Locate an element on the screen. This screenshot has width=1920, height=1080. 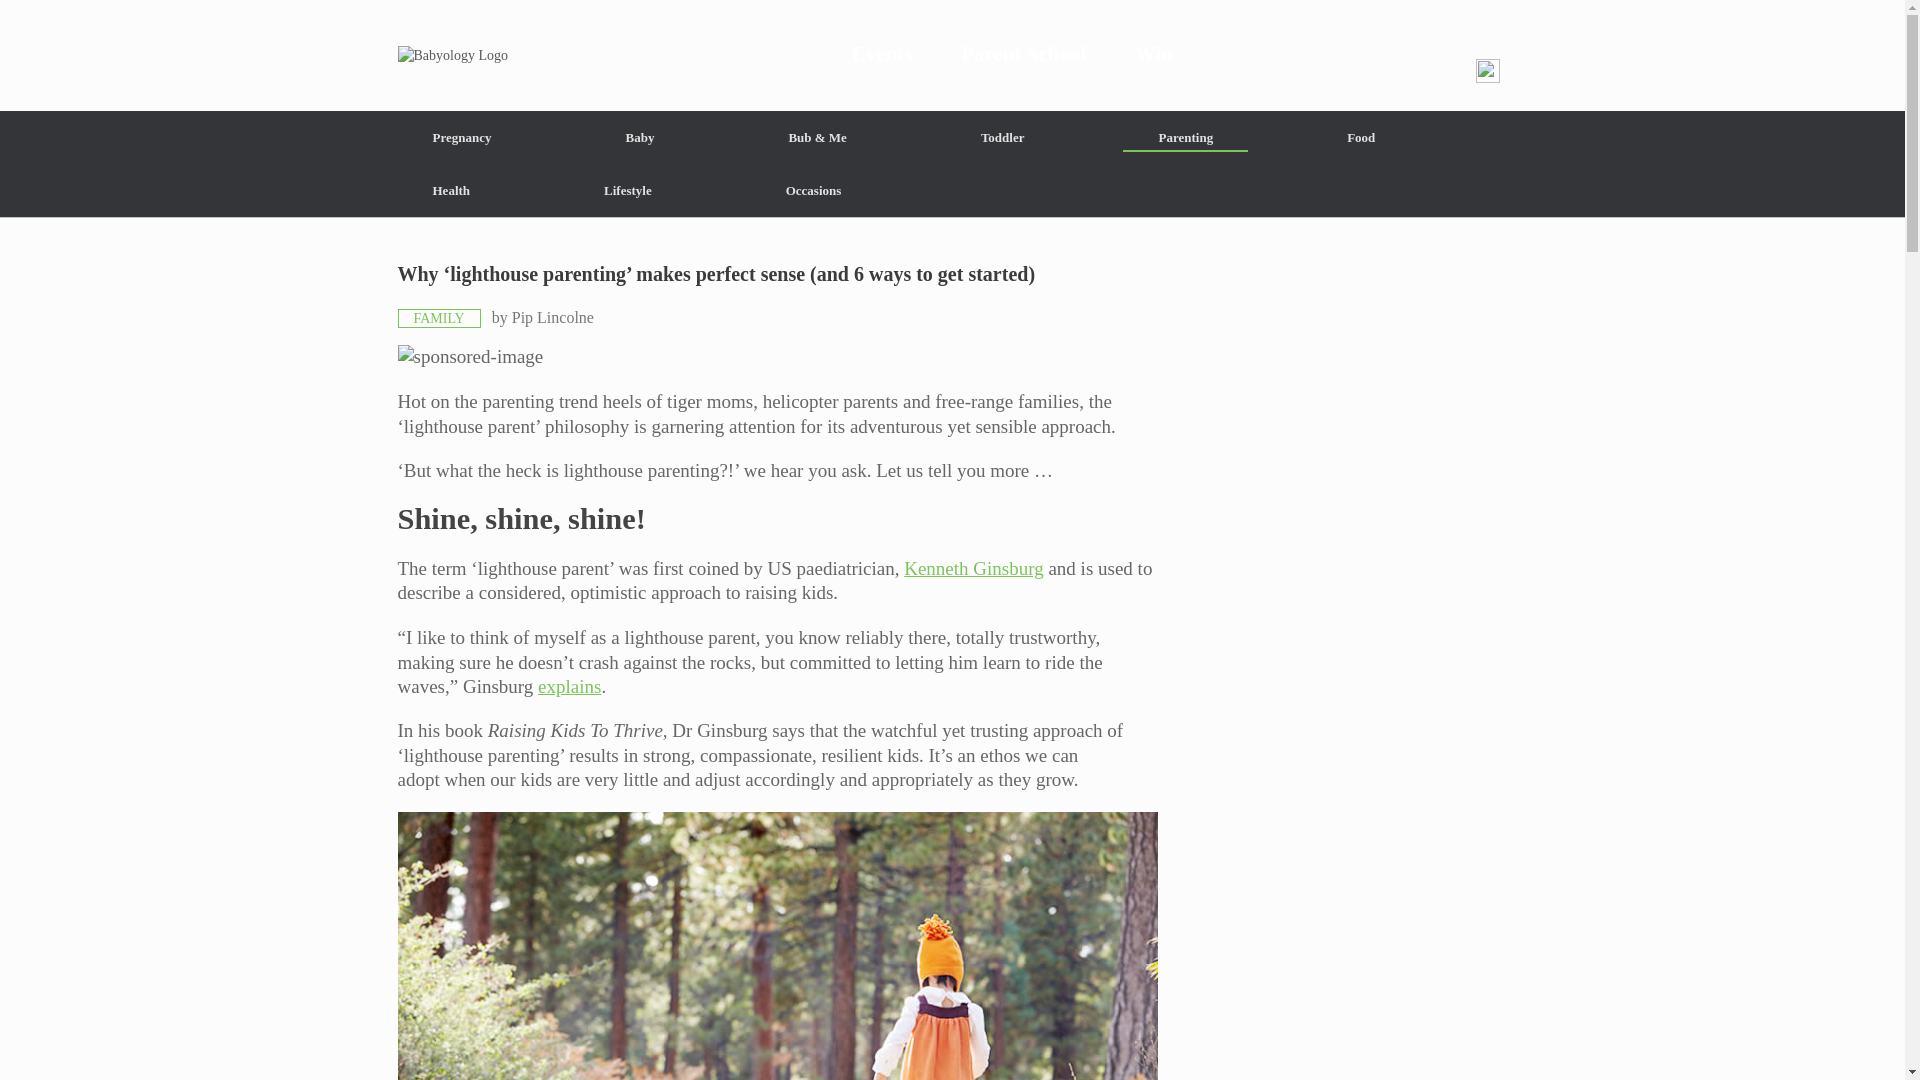
Lifestyle is located at coordinates (628, 190).